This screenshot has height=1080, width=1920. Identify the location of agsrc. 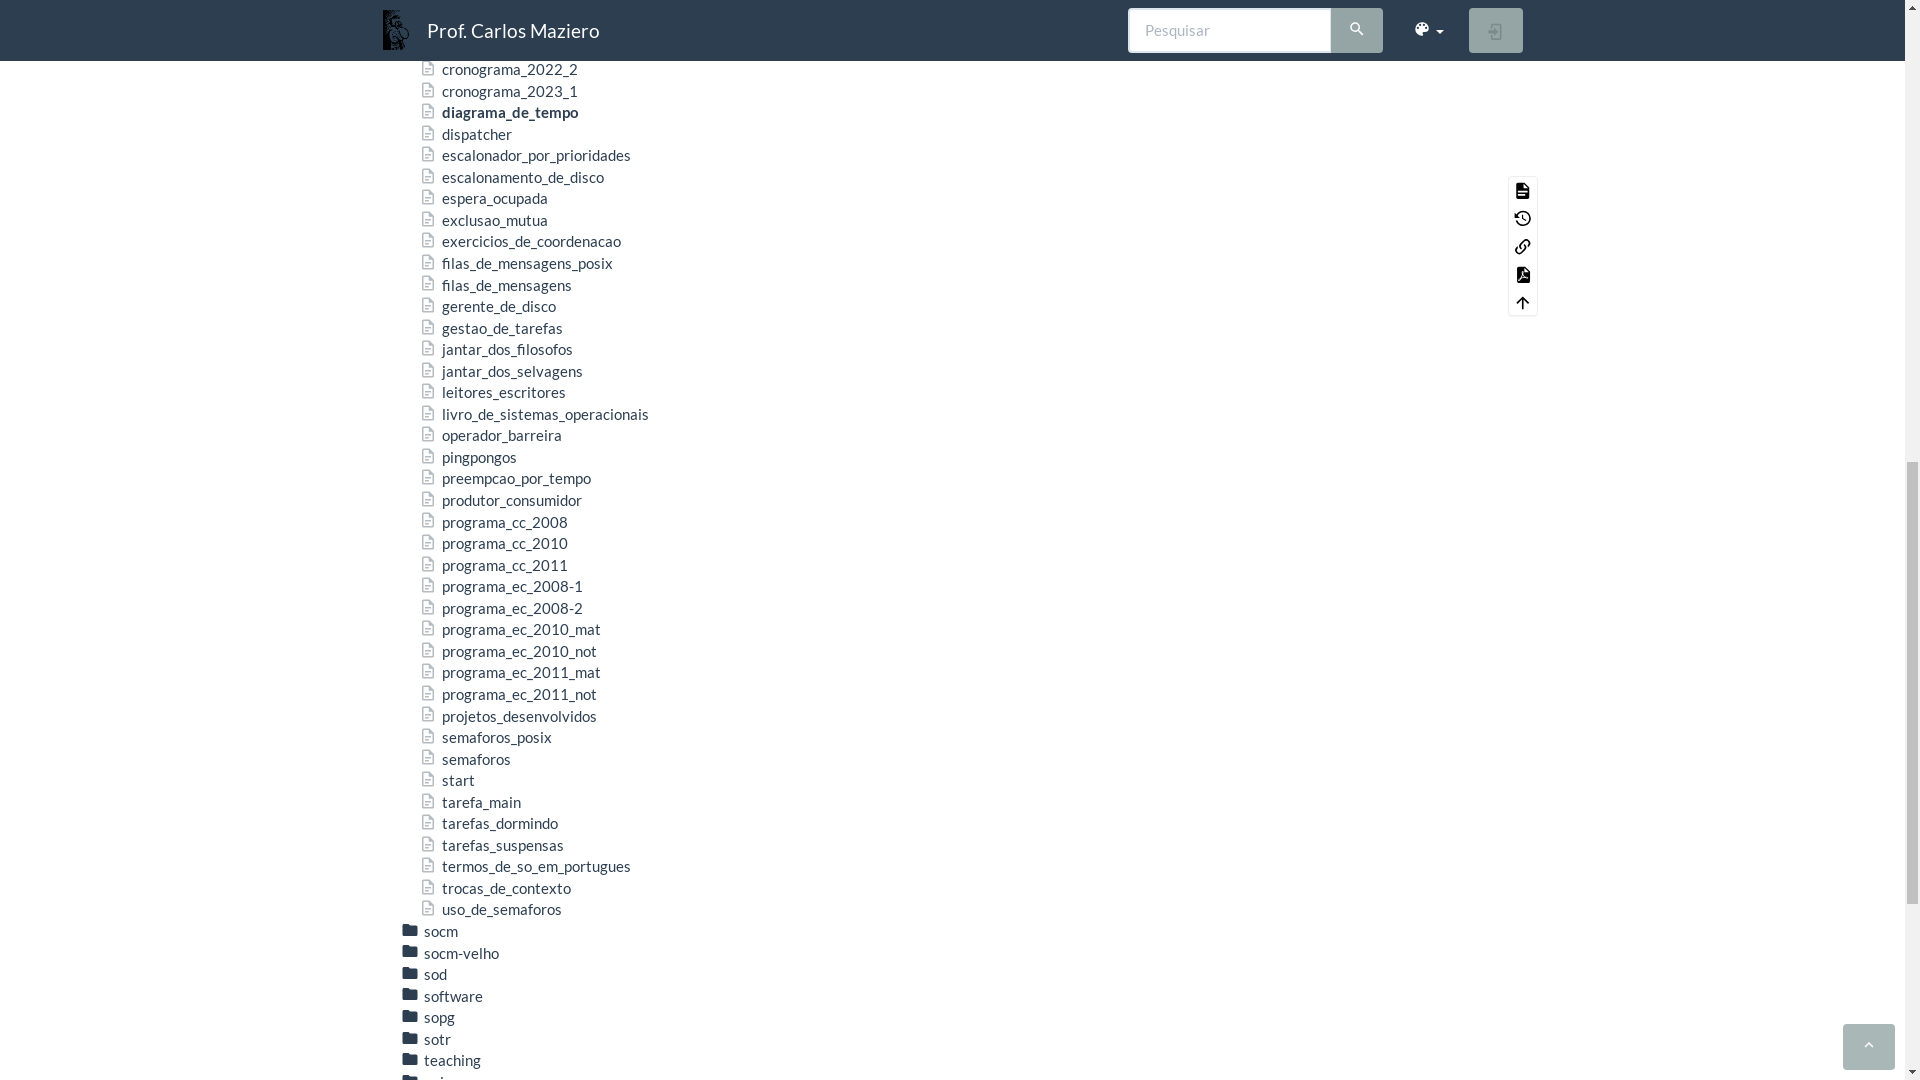
(430, 278).